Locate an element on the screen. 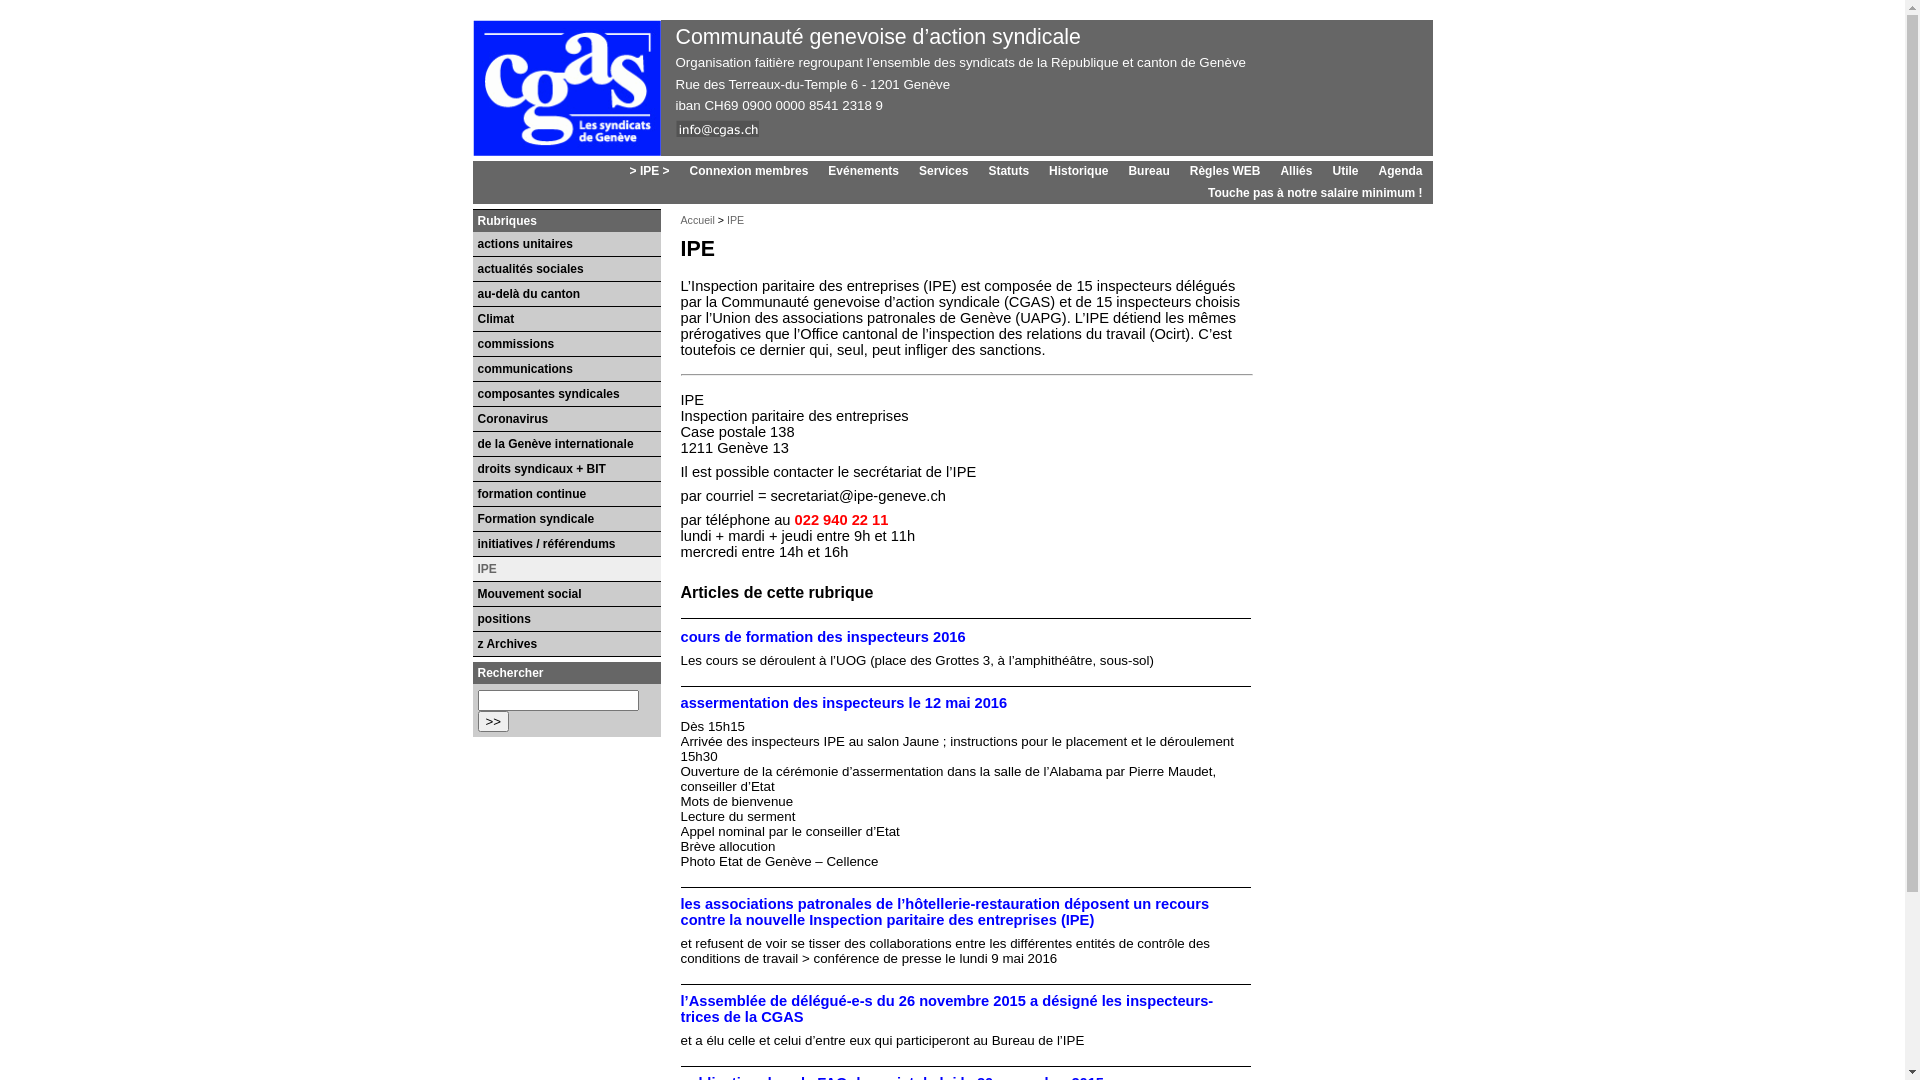 Image resolution: width=1920 pixels, height=1080 pixels. Statuts is located at coordinates (1008, 172).